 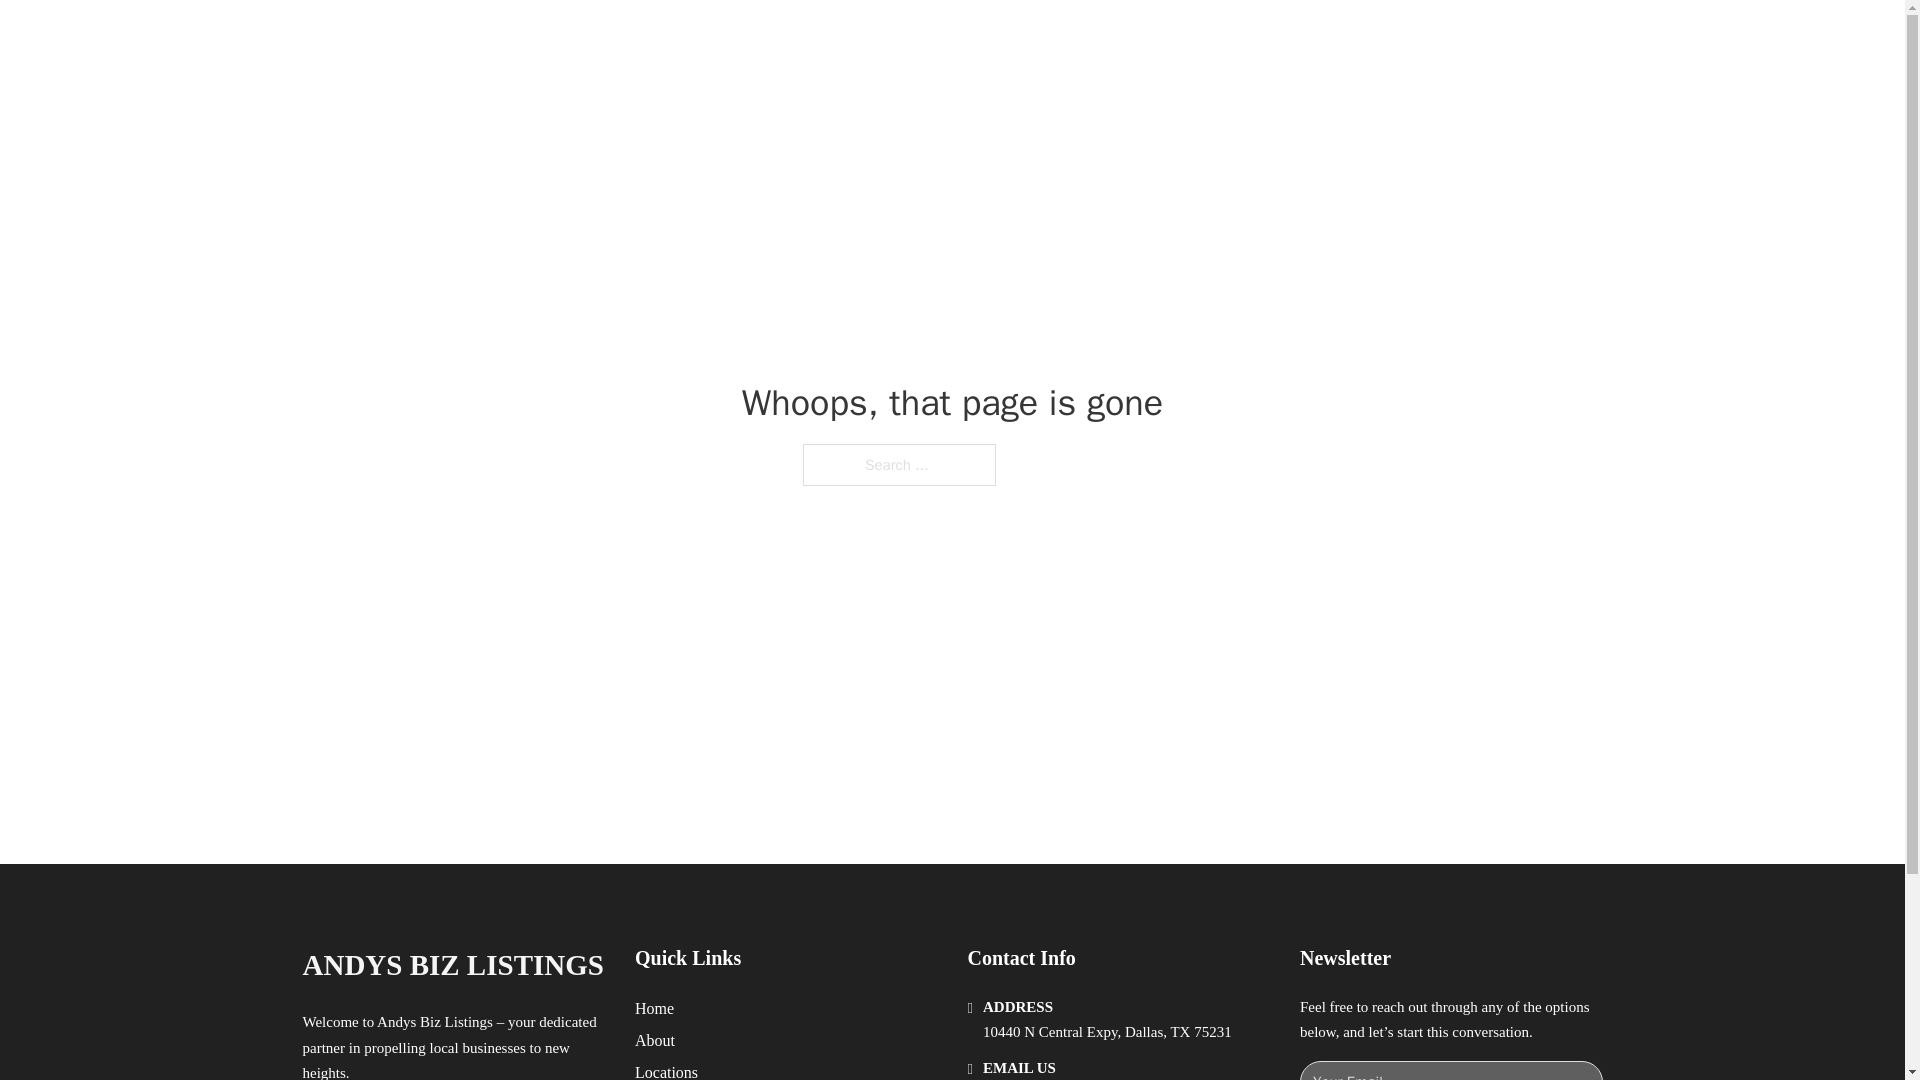 What do you see at coordinates (1212, 38) in the screenshot?
I see `HOME` at bounding box center [1212, 38].